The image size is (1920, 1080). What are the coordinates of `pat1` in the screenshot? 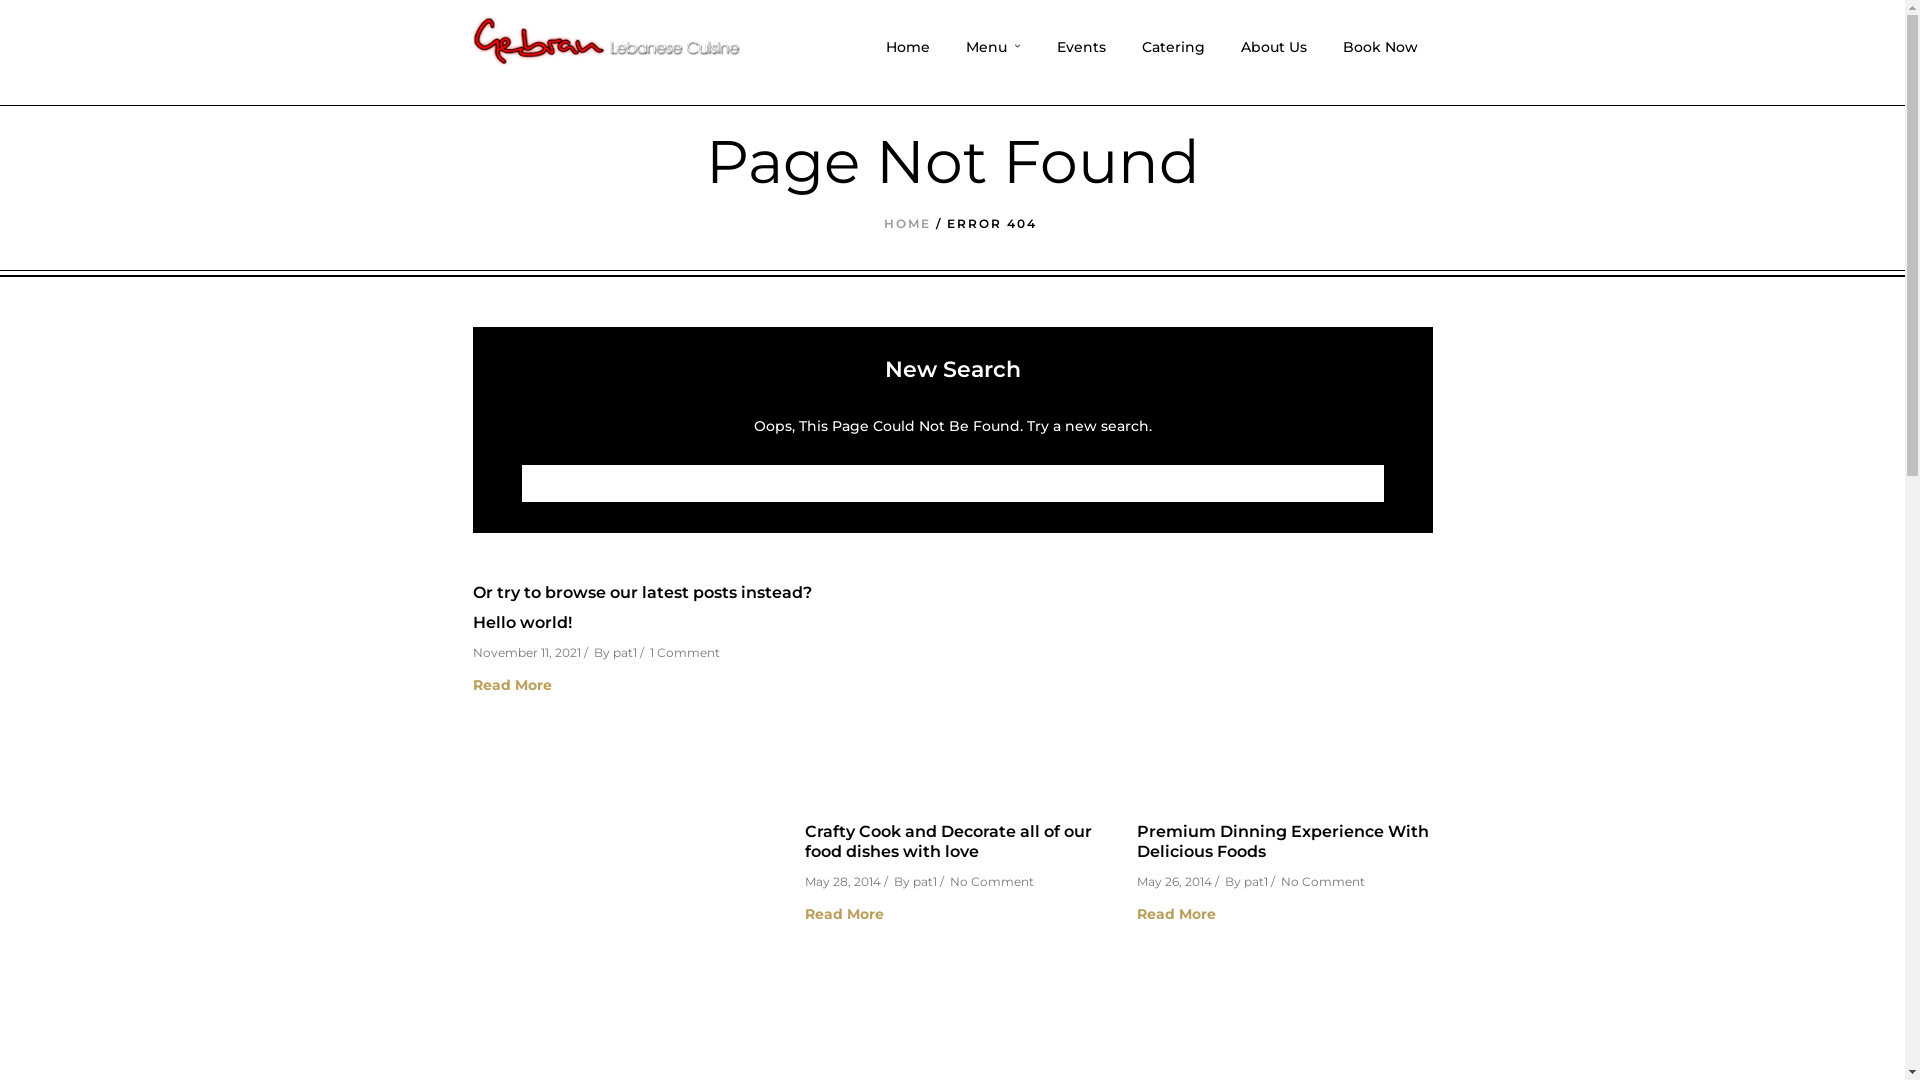 It's located at (924, 882).